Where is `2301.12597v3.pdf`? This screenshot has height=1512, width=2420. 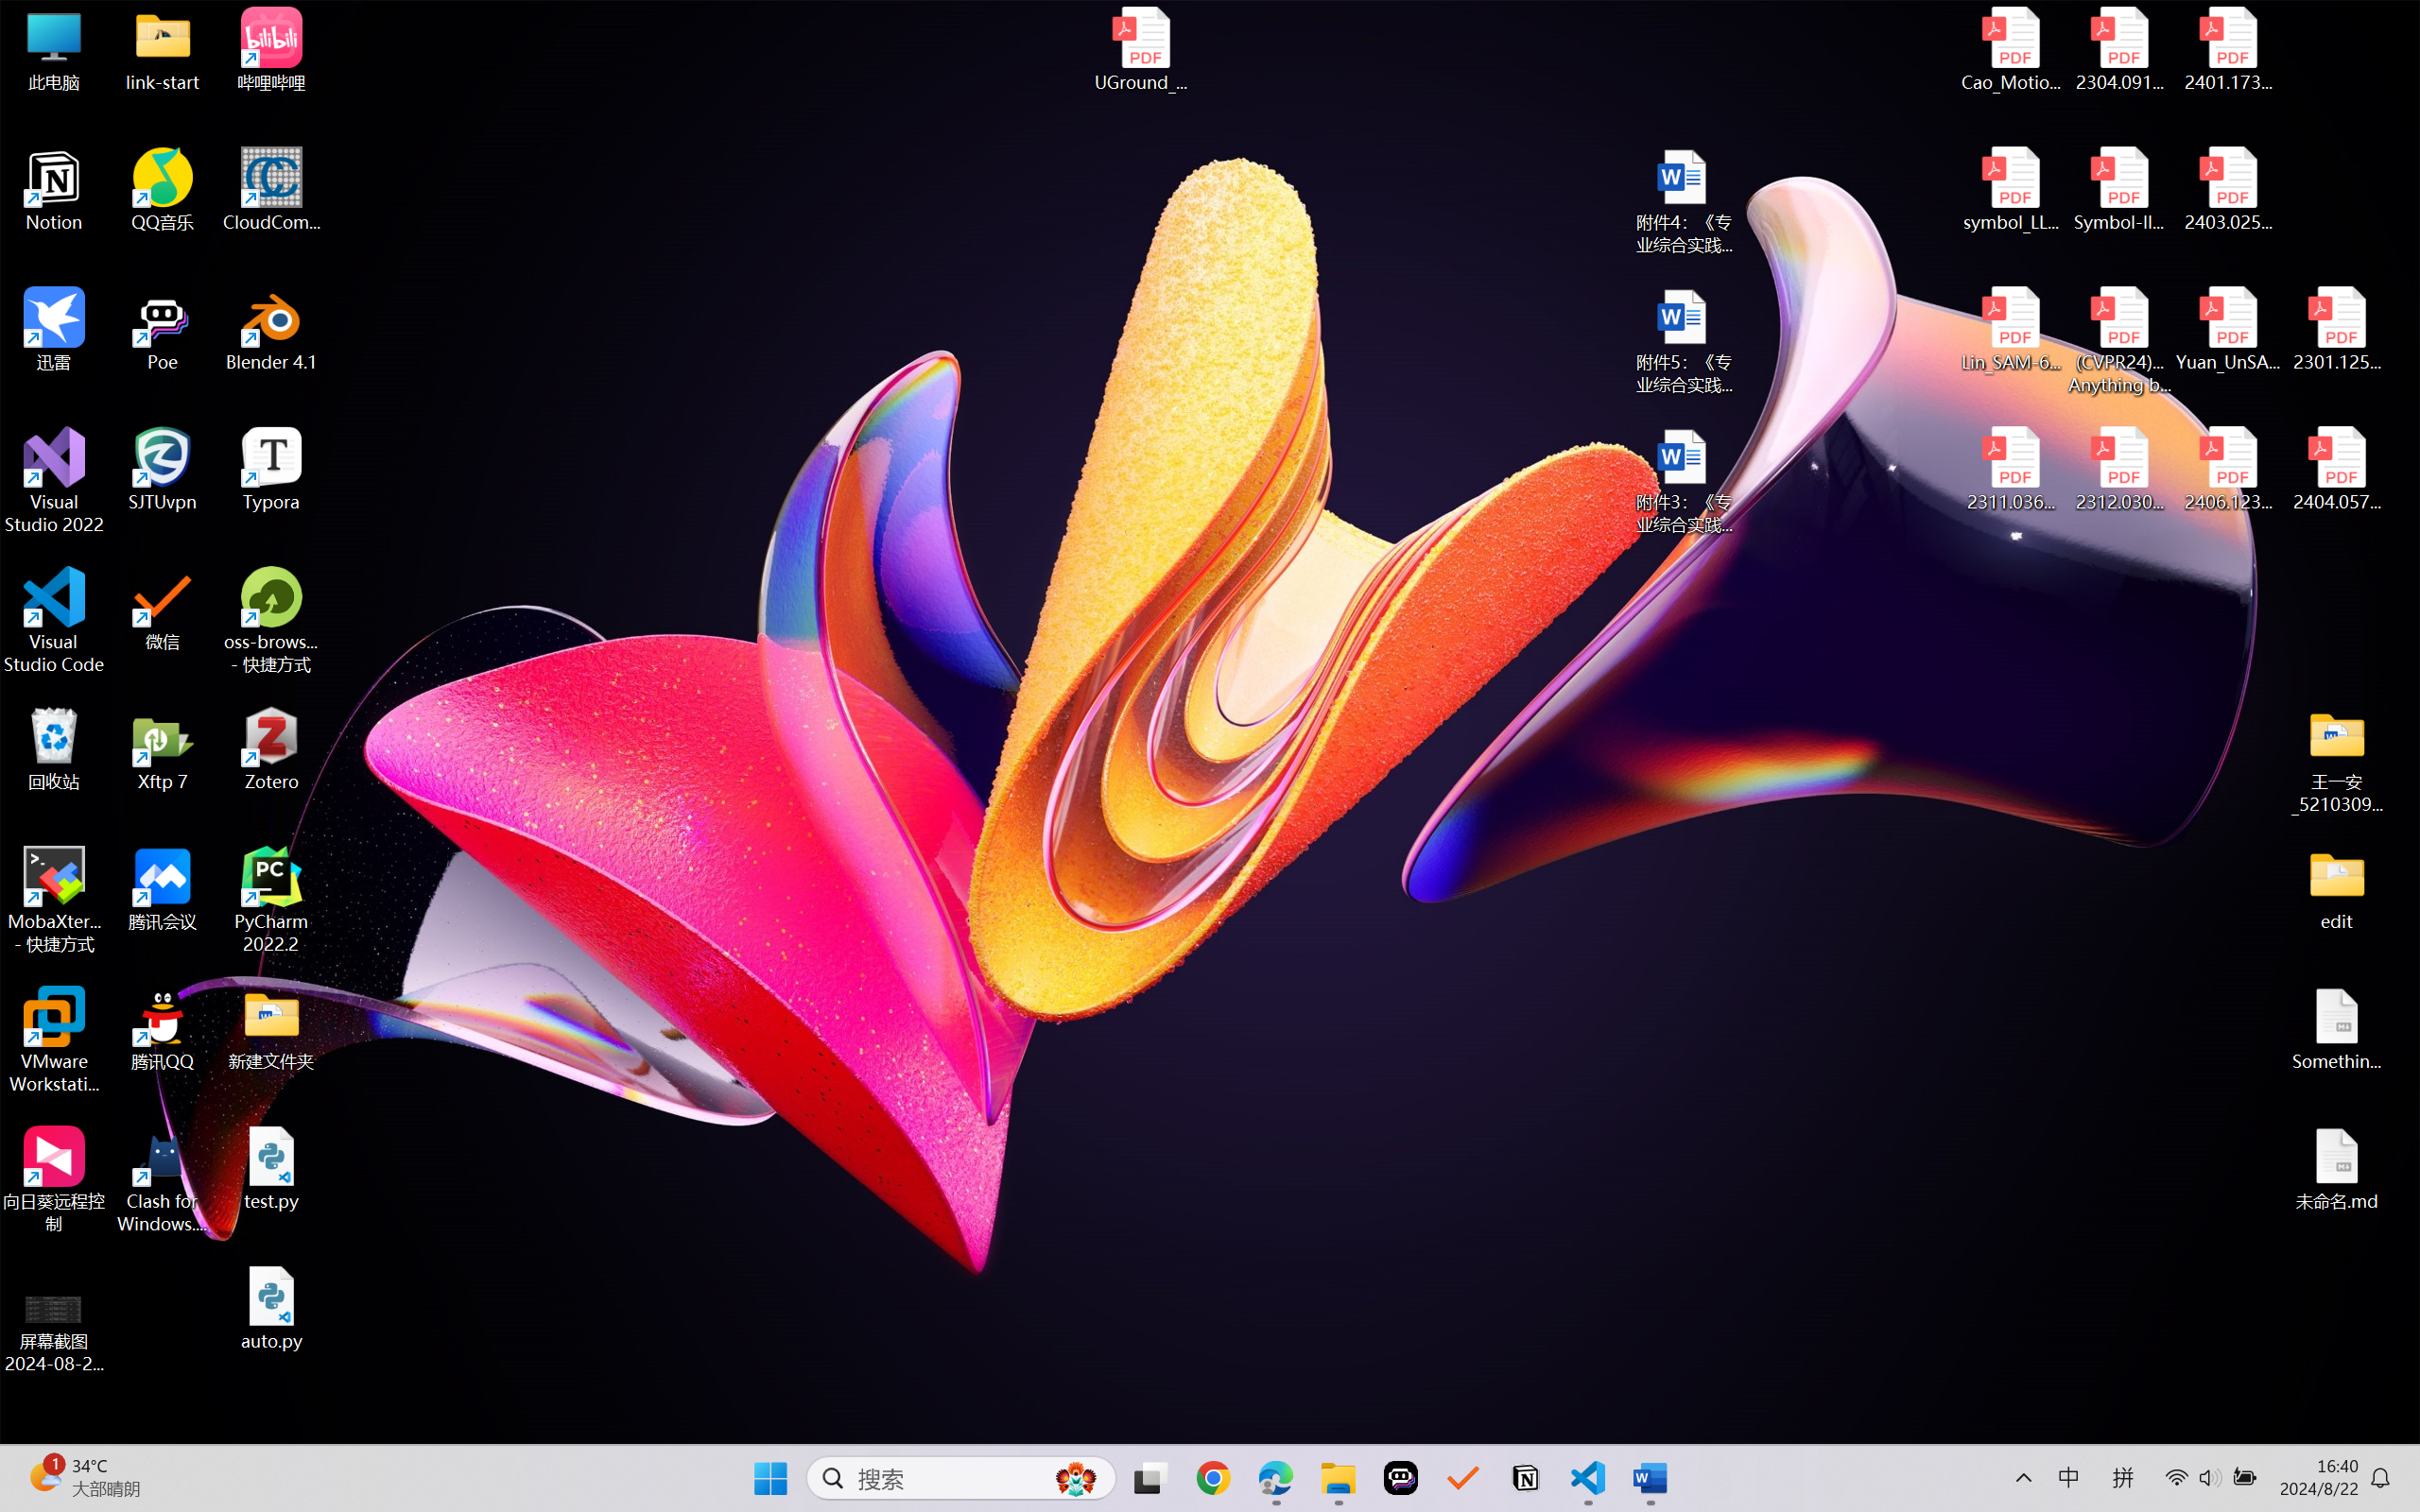 2301.12597v3.pdf is located at coordinates (2337, 329).